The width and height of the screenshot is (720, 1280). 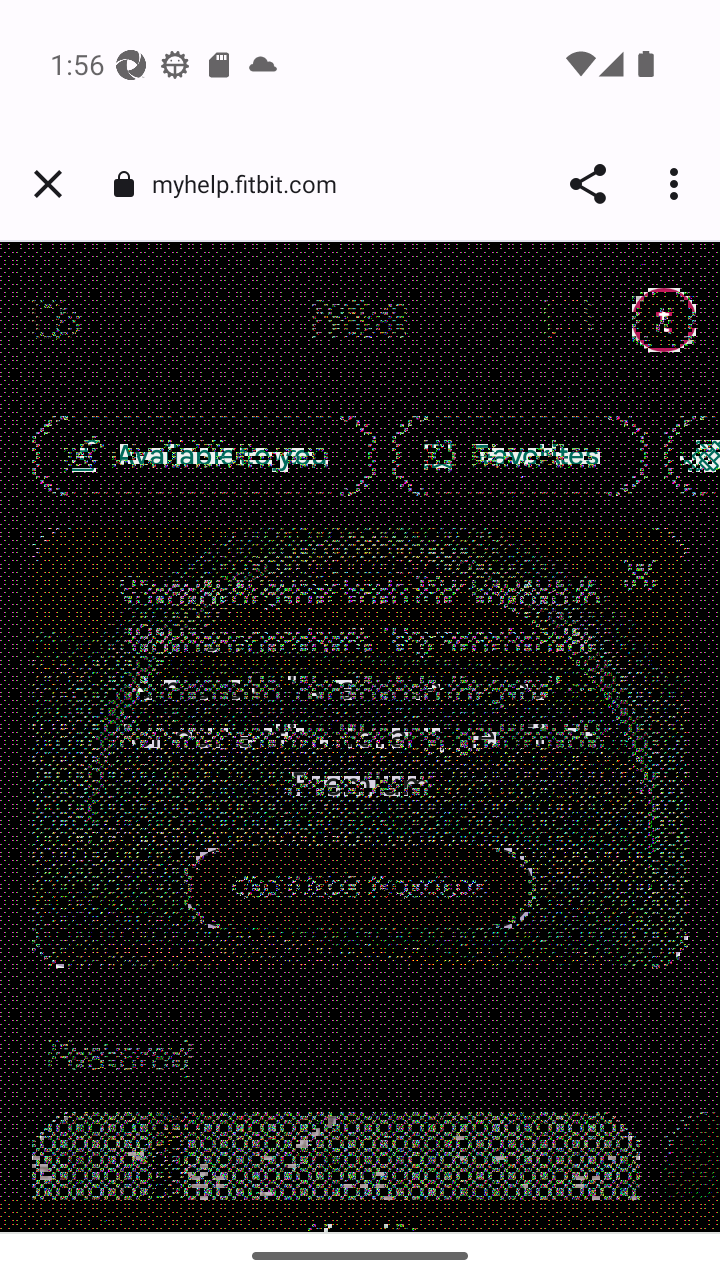 I want to click on Connection is secure, so click(x=123, y=184).